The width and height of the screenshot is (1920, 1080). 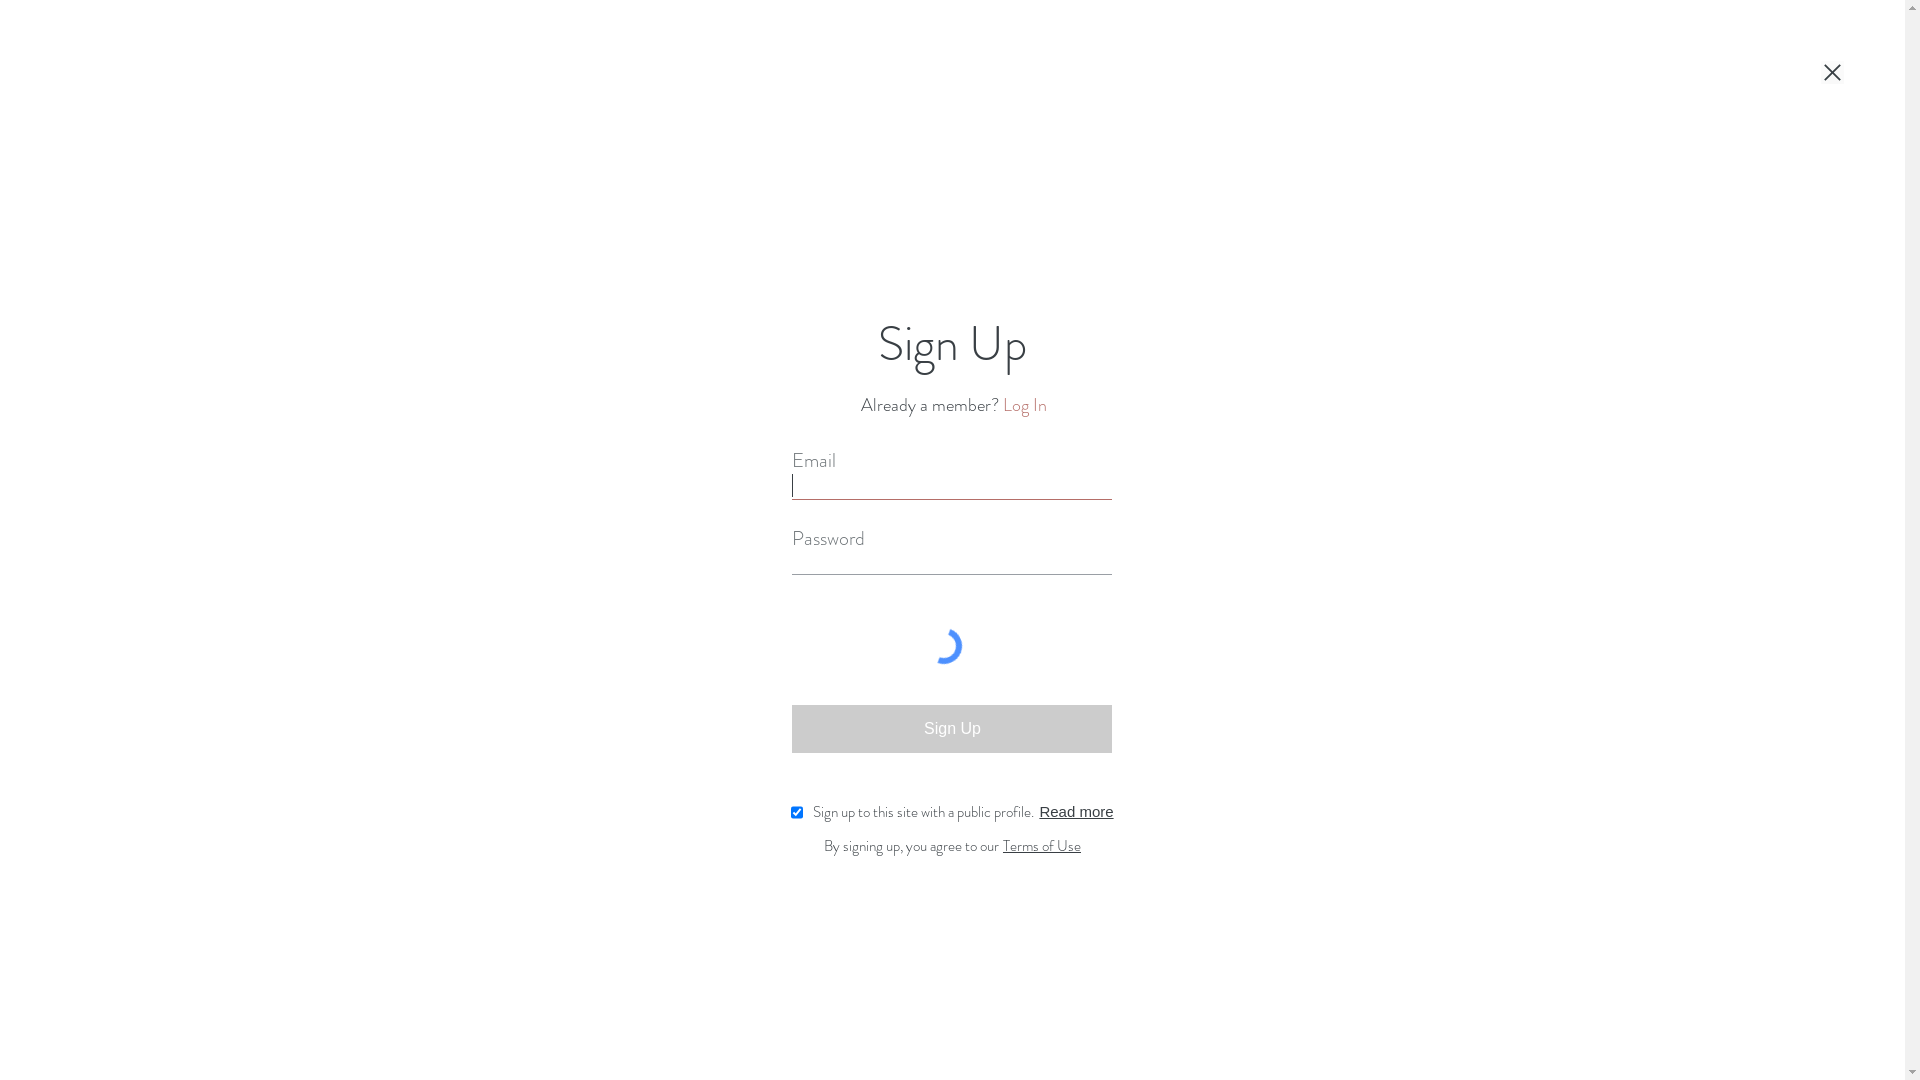 What do you see at coordinates (1024, 406) in the screenshot?
I see `Log In` at bounding box center [1024, 406].